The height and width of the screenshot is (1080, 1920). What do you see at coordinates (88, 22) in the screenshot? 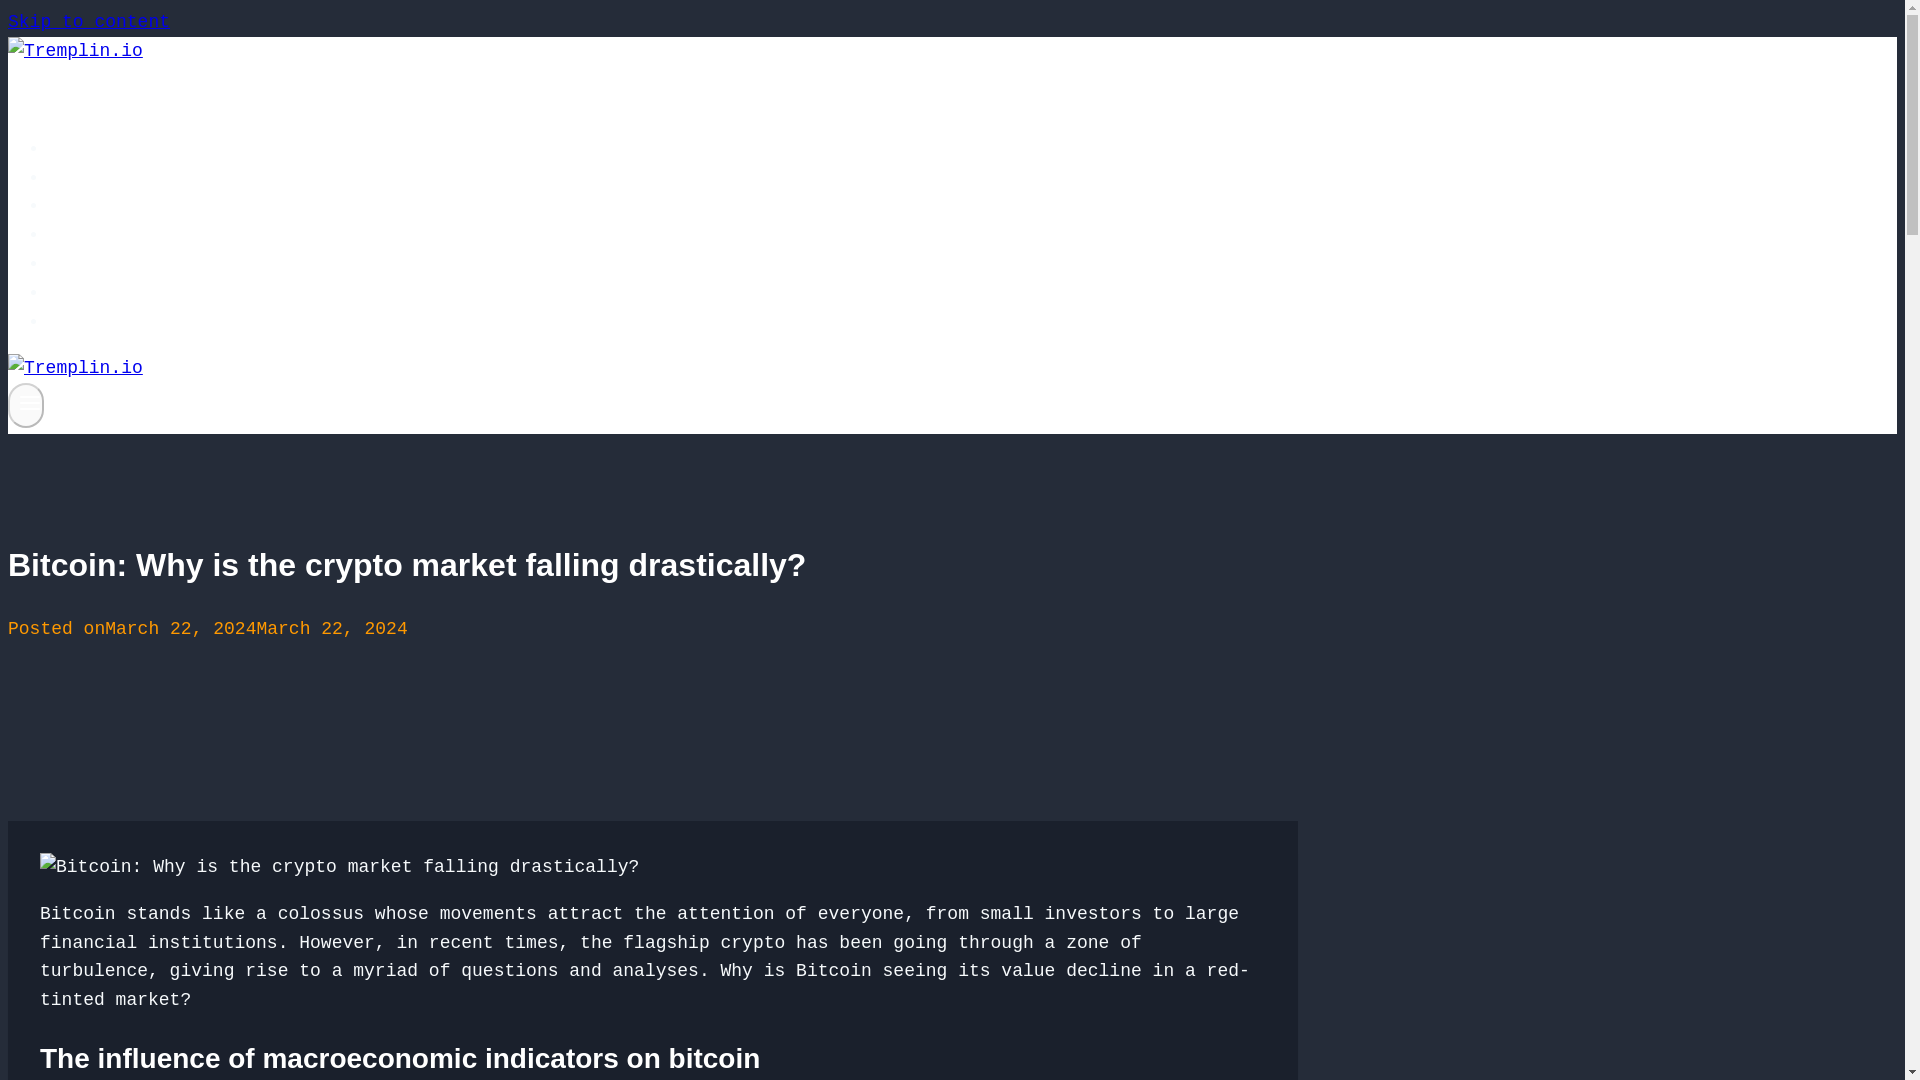
I see `Skip to content` at bounding box center [88, 22].